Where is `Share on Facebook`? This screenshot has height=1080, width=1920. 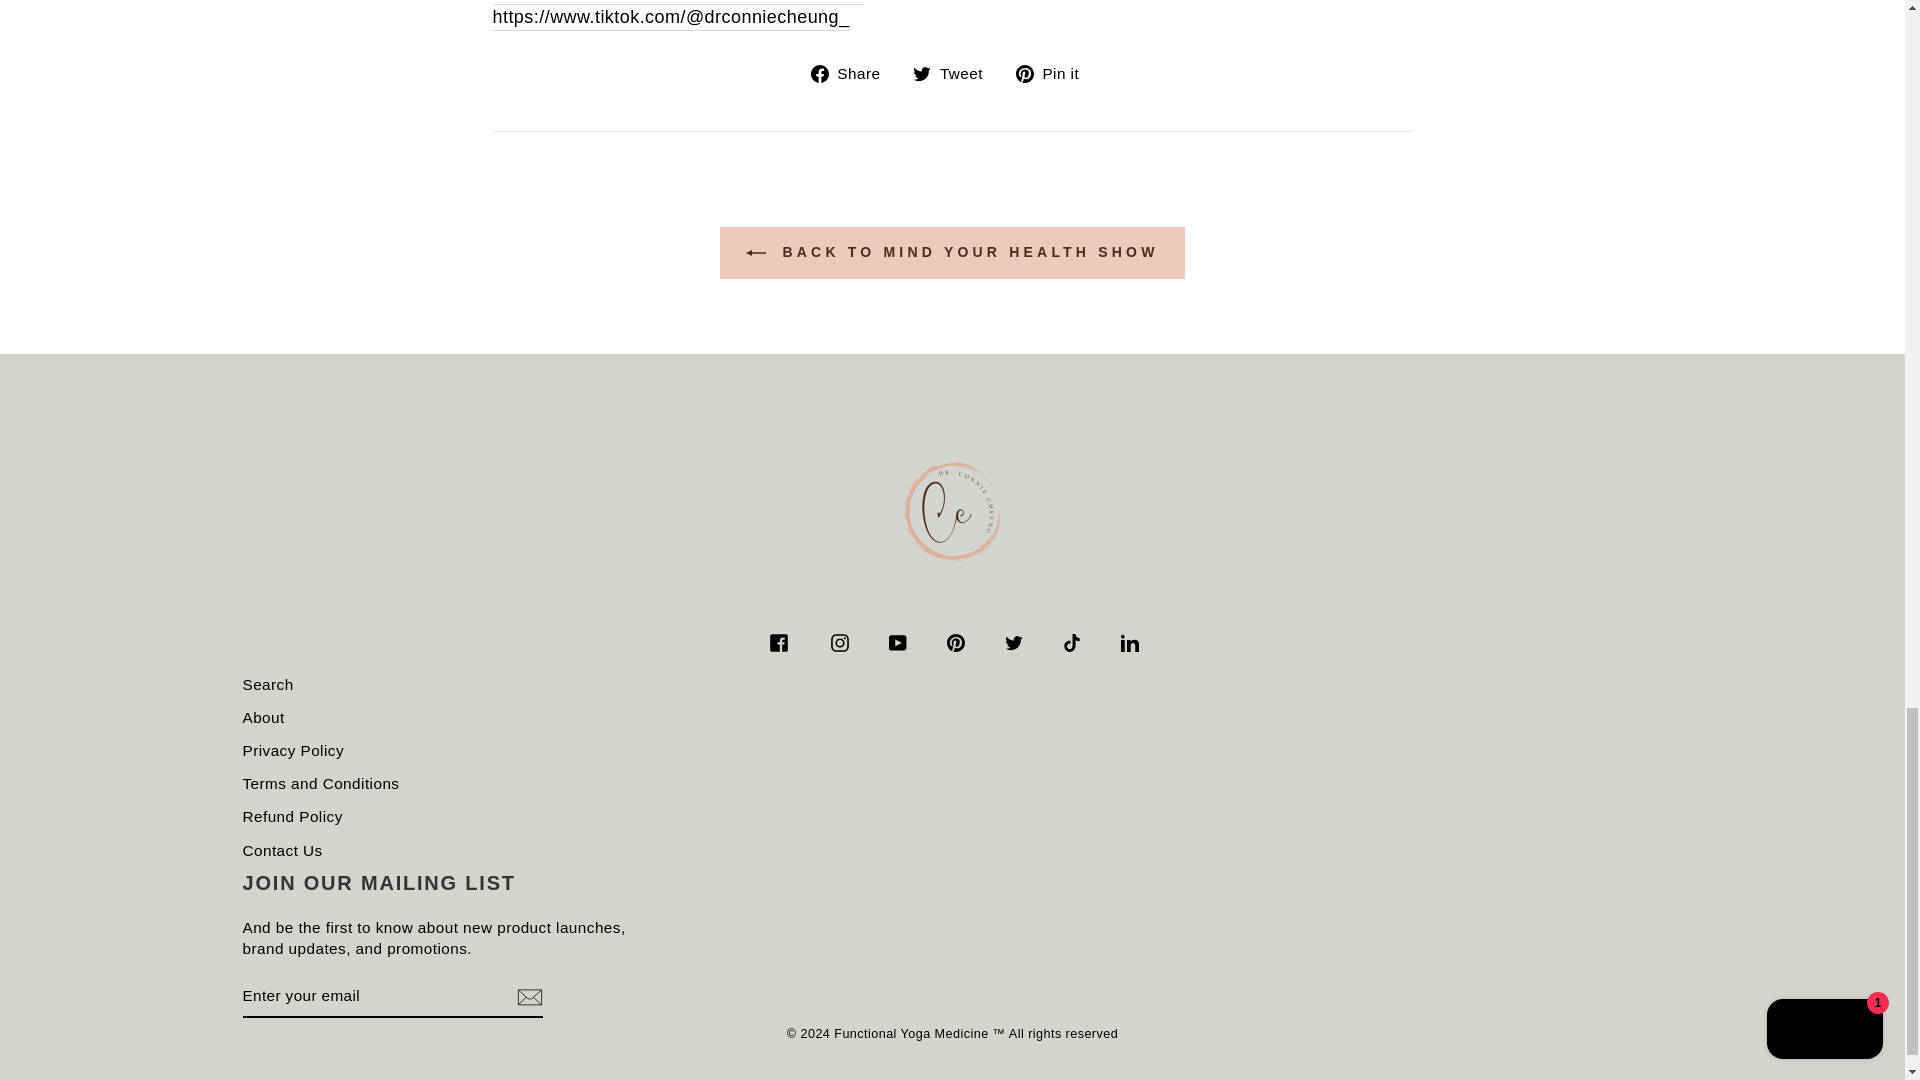 Share on Facebook is located at coordinates (853, 73).